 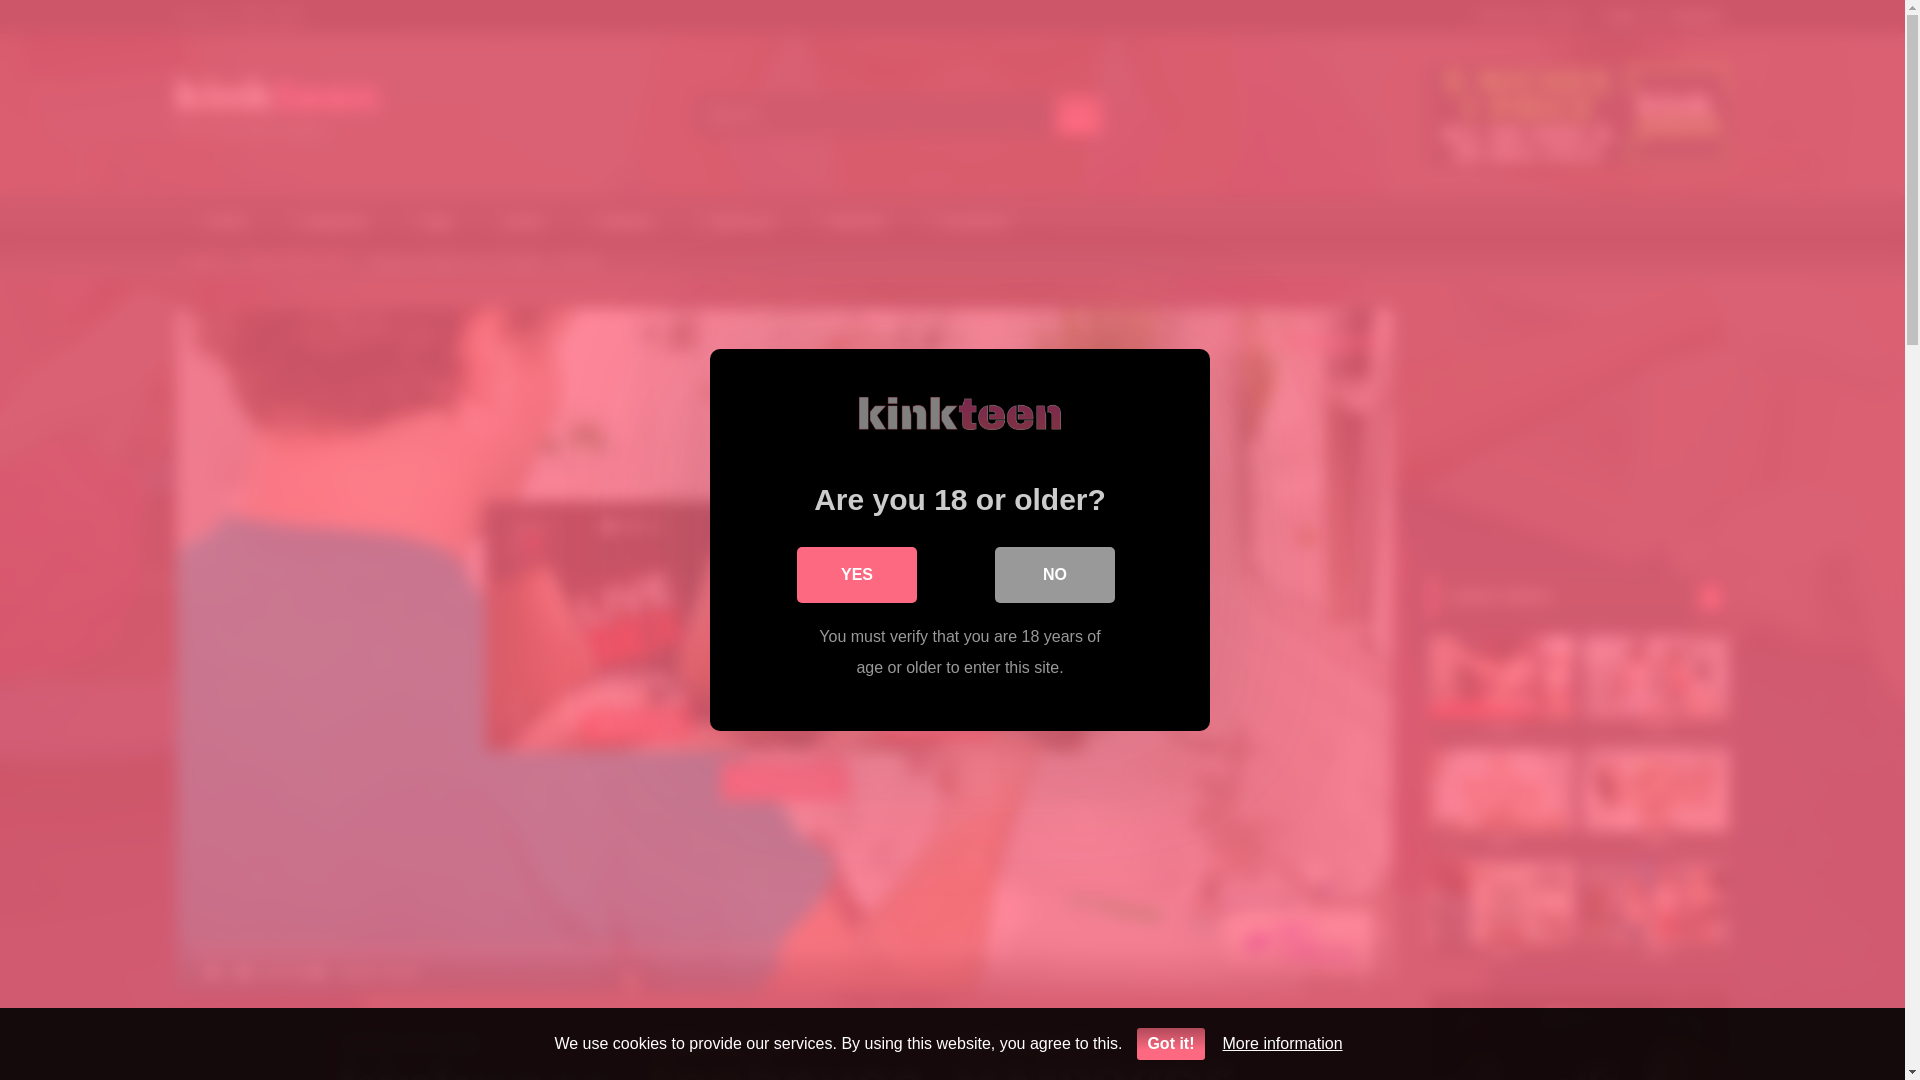 What do you see at coordinates (276, 98) in the screenshot?
I see `kinkteen.com` at bounding box center [276, 98].